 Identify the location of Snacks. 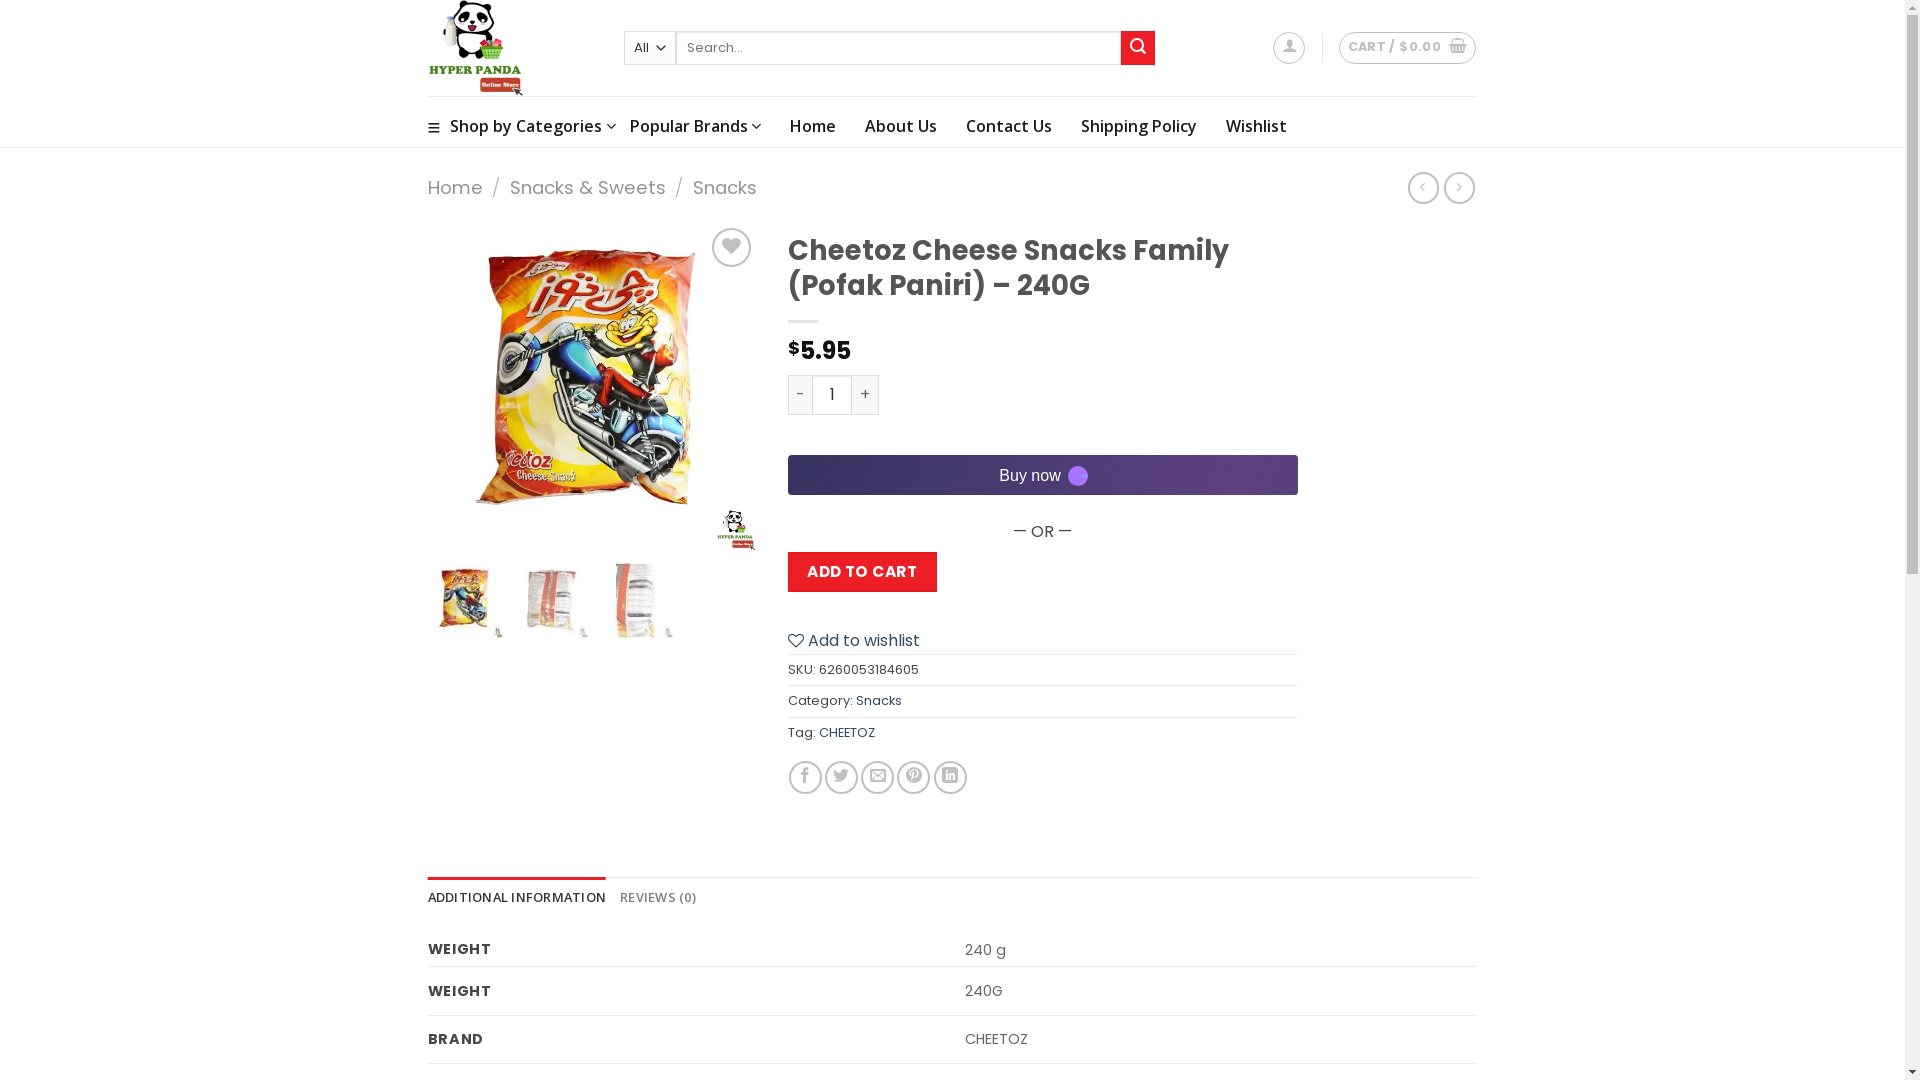
(879, 700).